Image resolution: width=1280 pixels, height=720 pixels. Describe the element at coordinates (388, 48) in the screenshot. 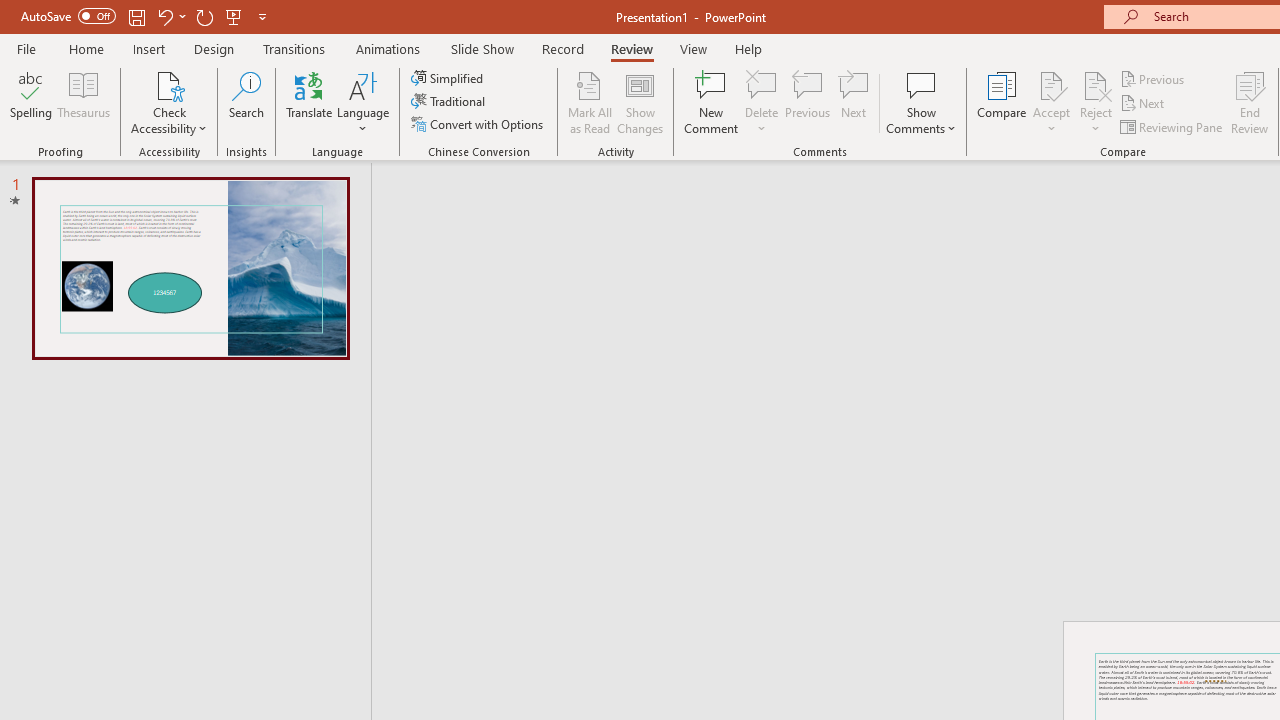

I see `Animations` at that location.